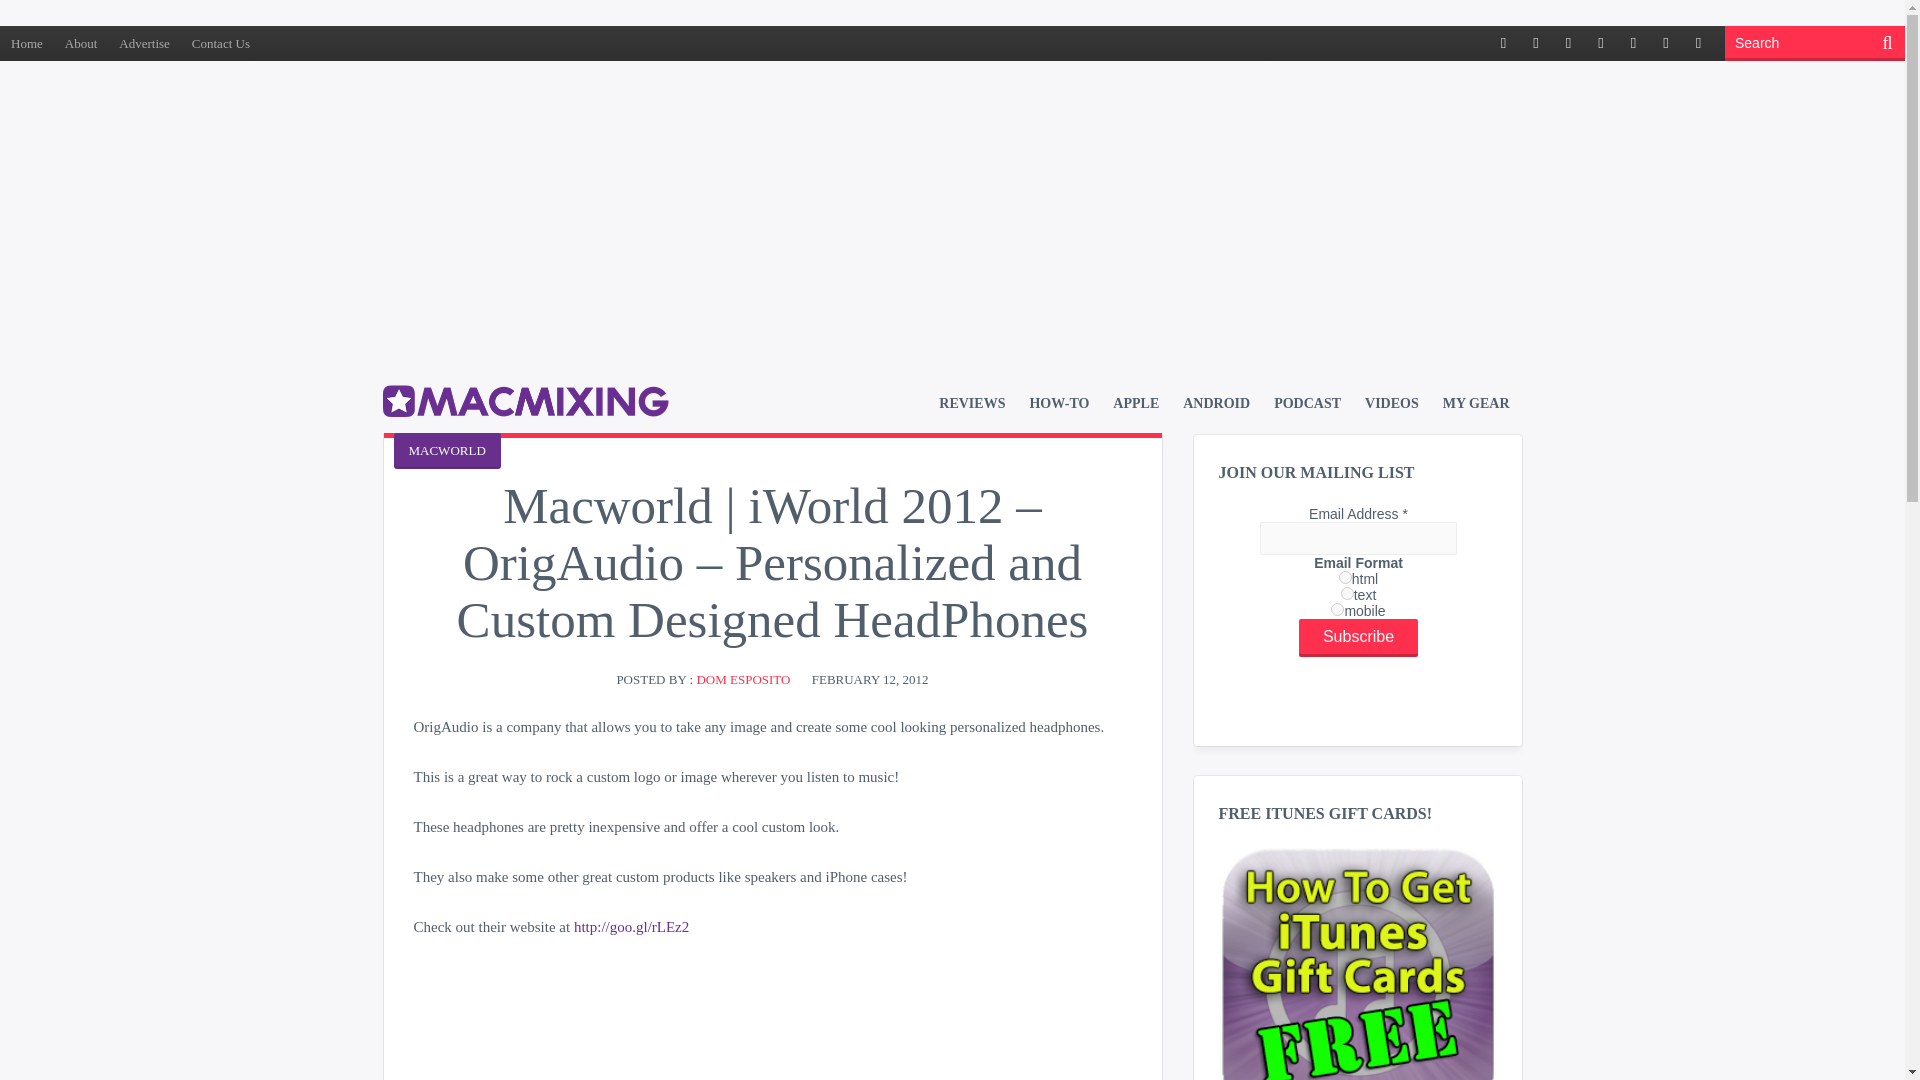  I want to click on text, so click(1346, 594).